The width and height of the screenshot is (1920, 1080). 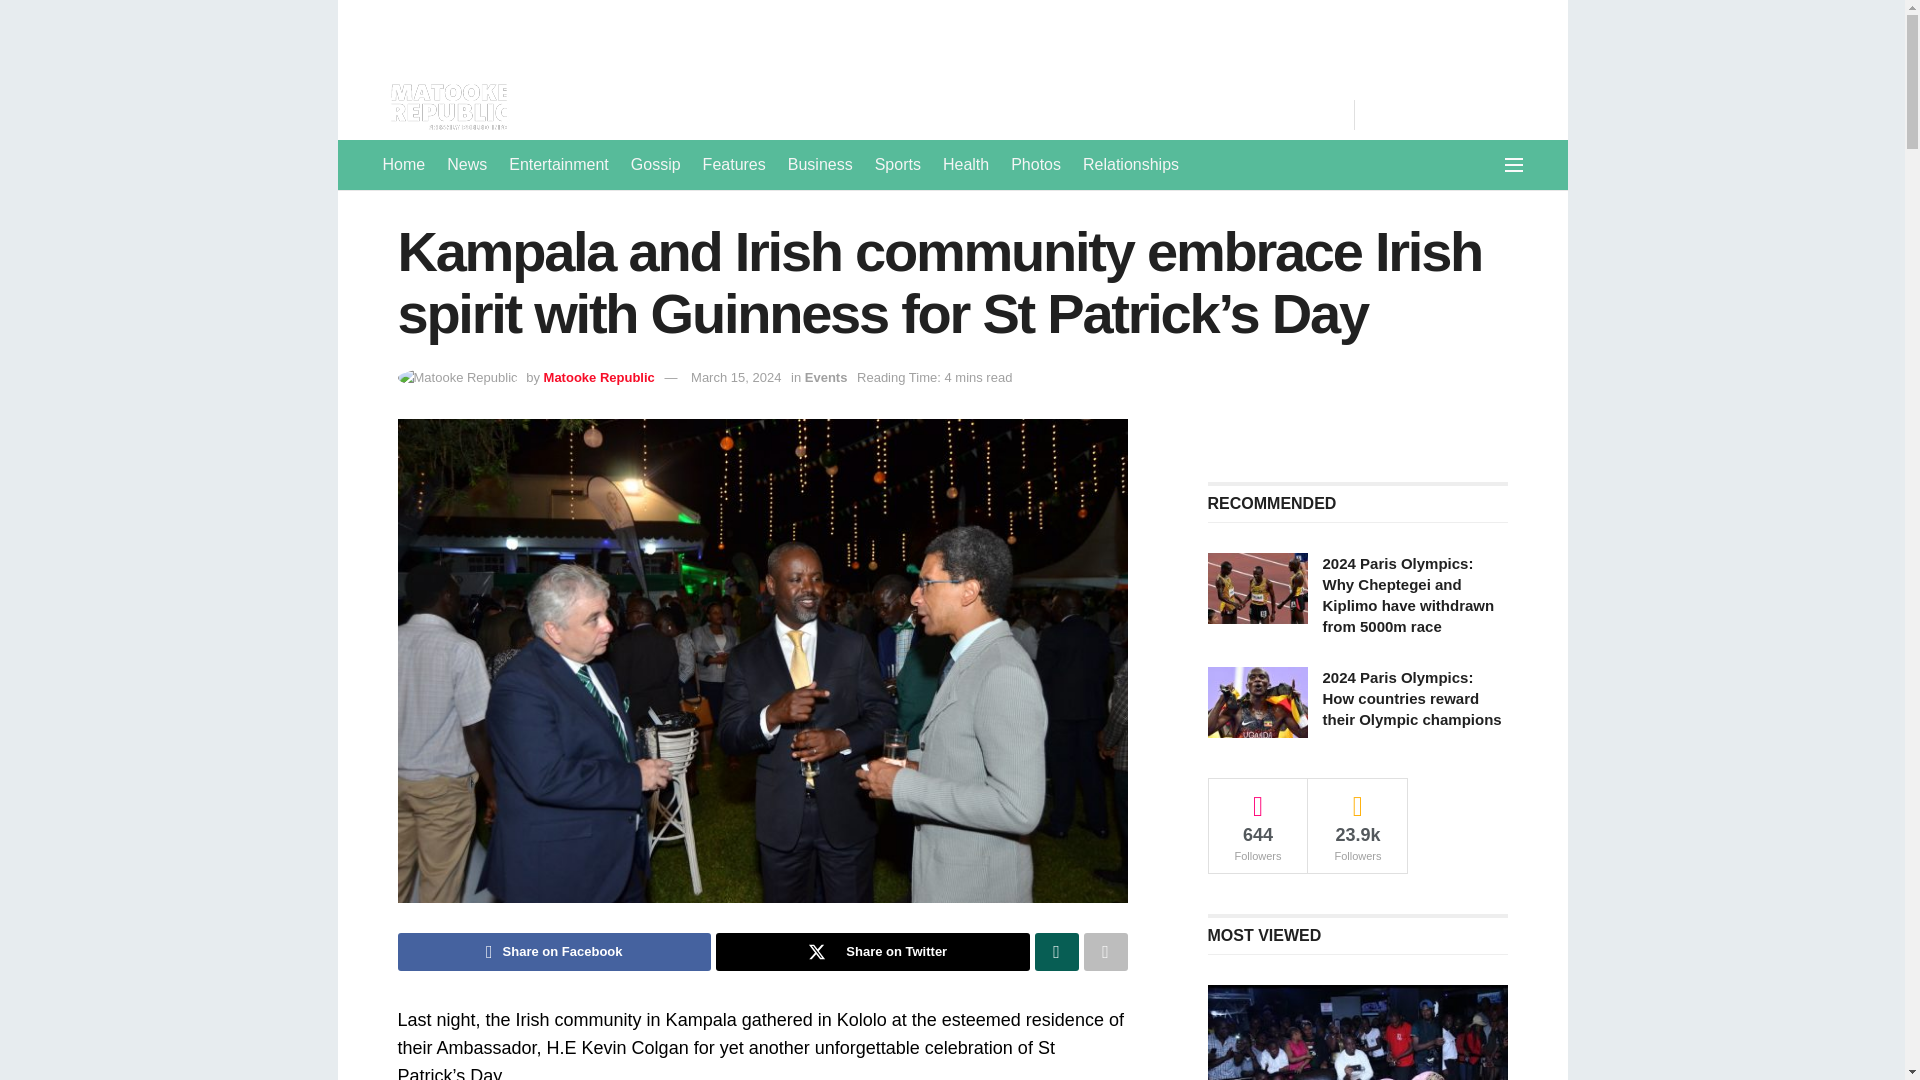 I want to click on News, so click(x=467, y=165).